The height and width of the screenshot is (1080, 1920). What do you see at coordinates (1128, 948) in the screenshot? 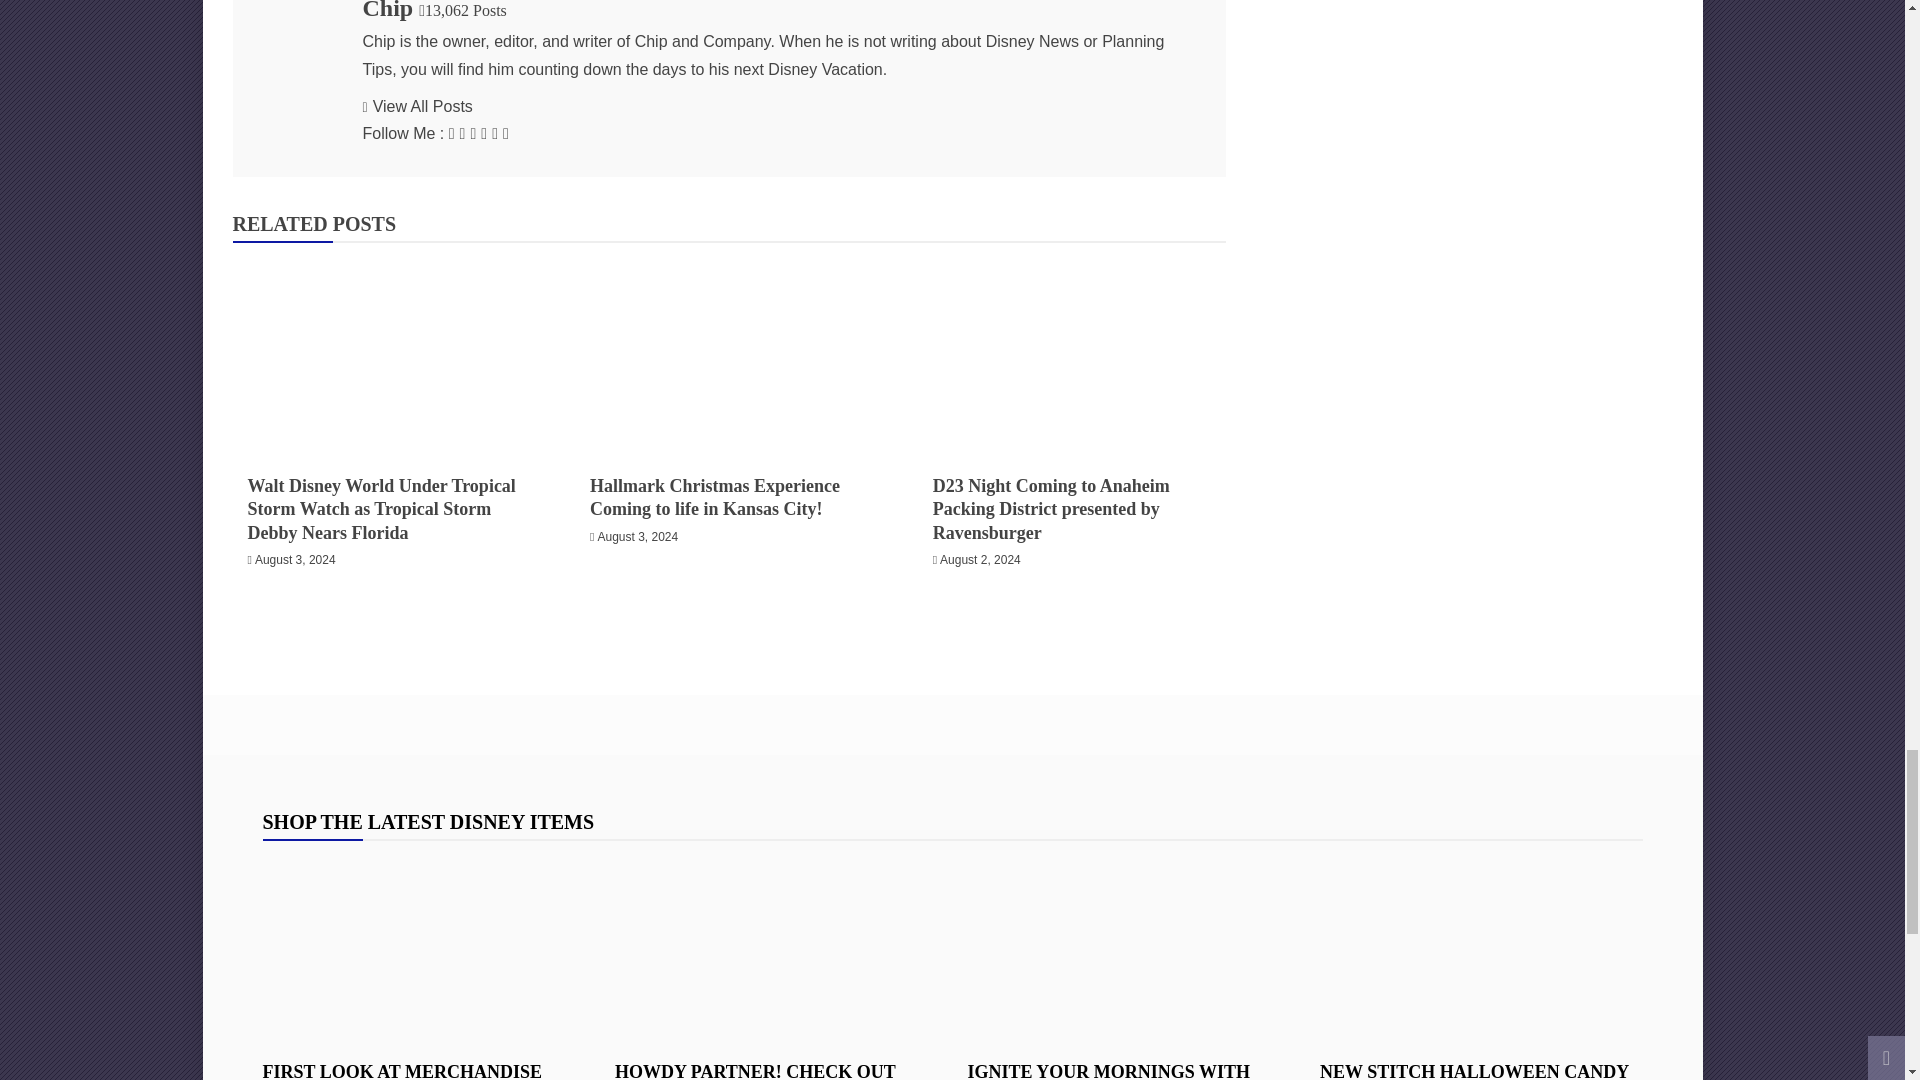
I see `Ignite Your Mornings With The Figment Mug and Saucer!` at bounding box center [1128, 948].